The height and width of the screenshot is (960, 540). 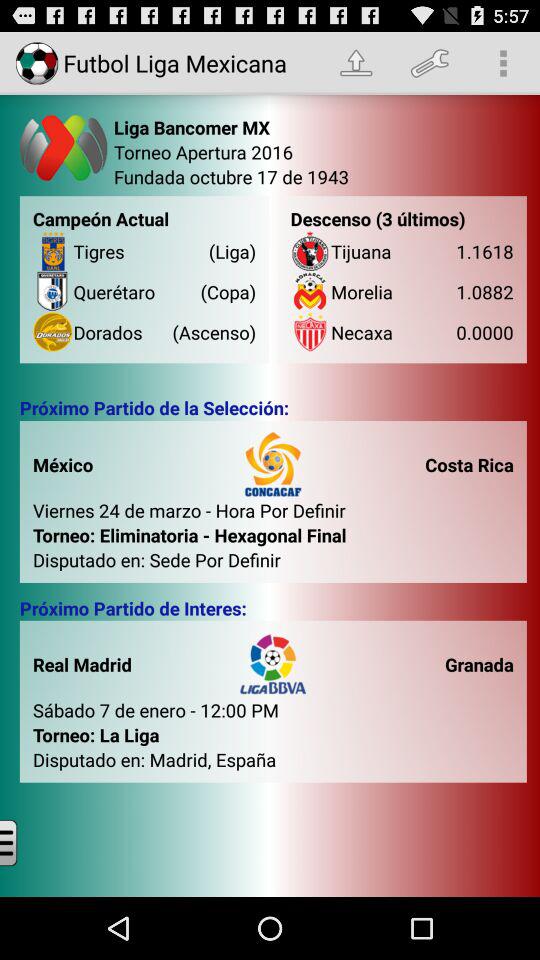 What do you see at coordinates (52, 292) in the screenshot?
I see `icon left to the text queretaro` at bounding box center [52, 292].